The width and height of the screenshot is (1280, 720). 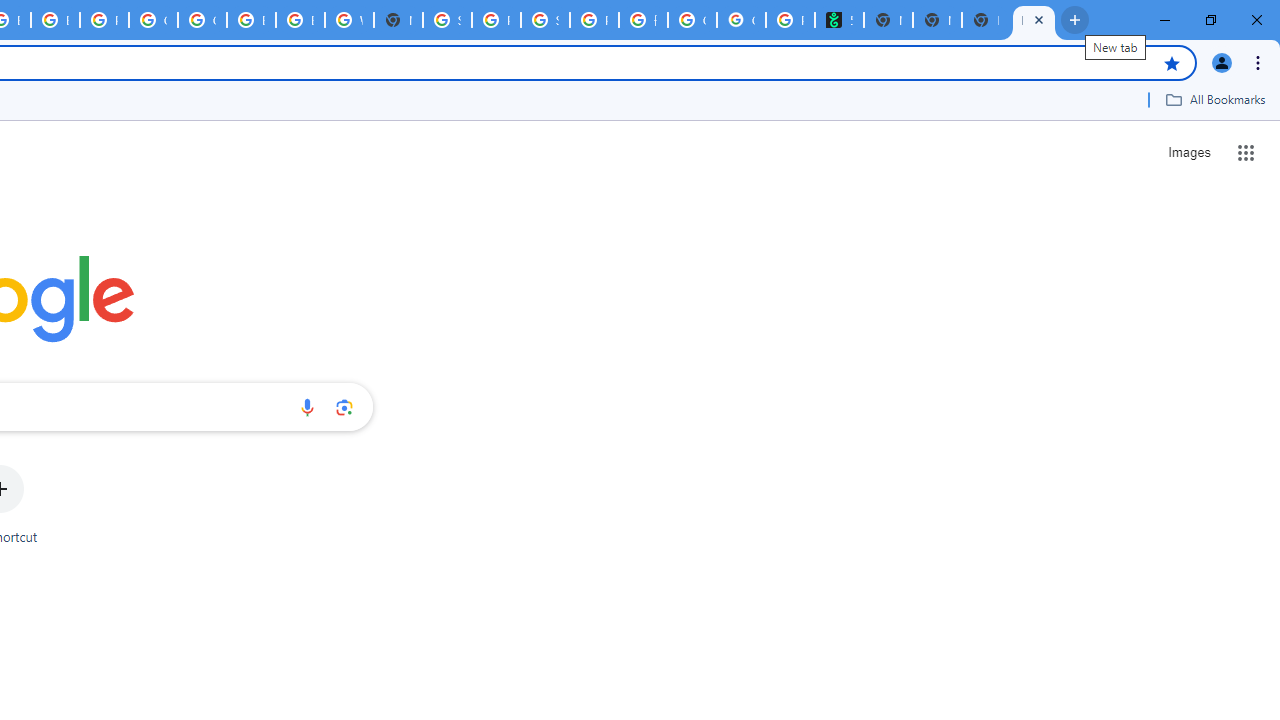 I want to click on Sign in - Google Accounts, so click(x=447, y=20).